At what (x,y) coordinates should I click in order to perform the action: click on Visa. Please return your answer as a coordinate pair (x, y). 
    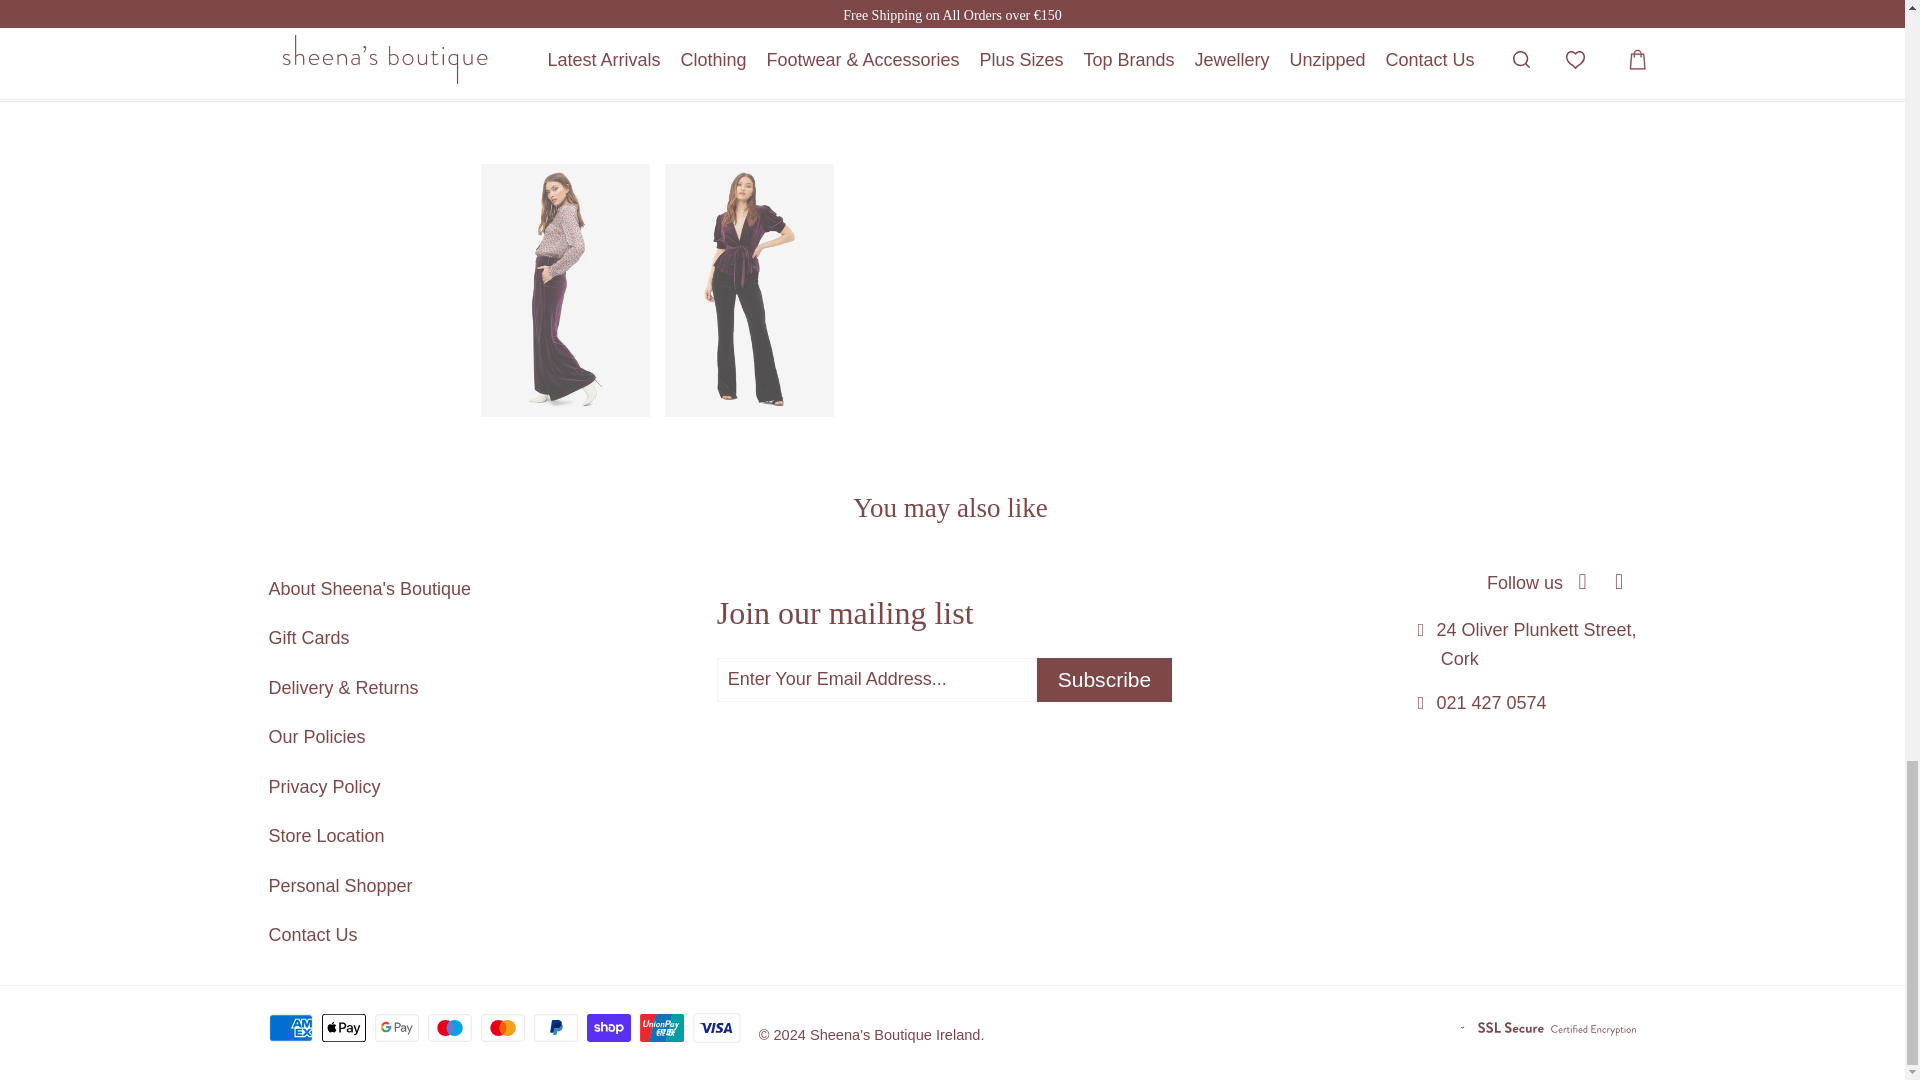
    Looking at the image, I should click on (717, 1028).